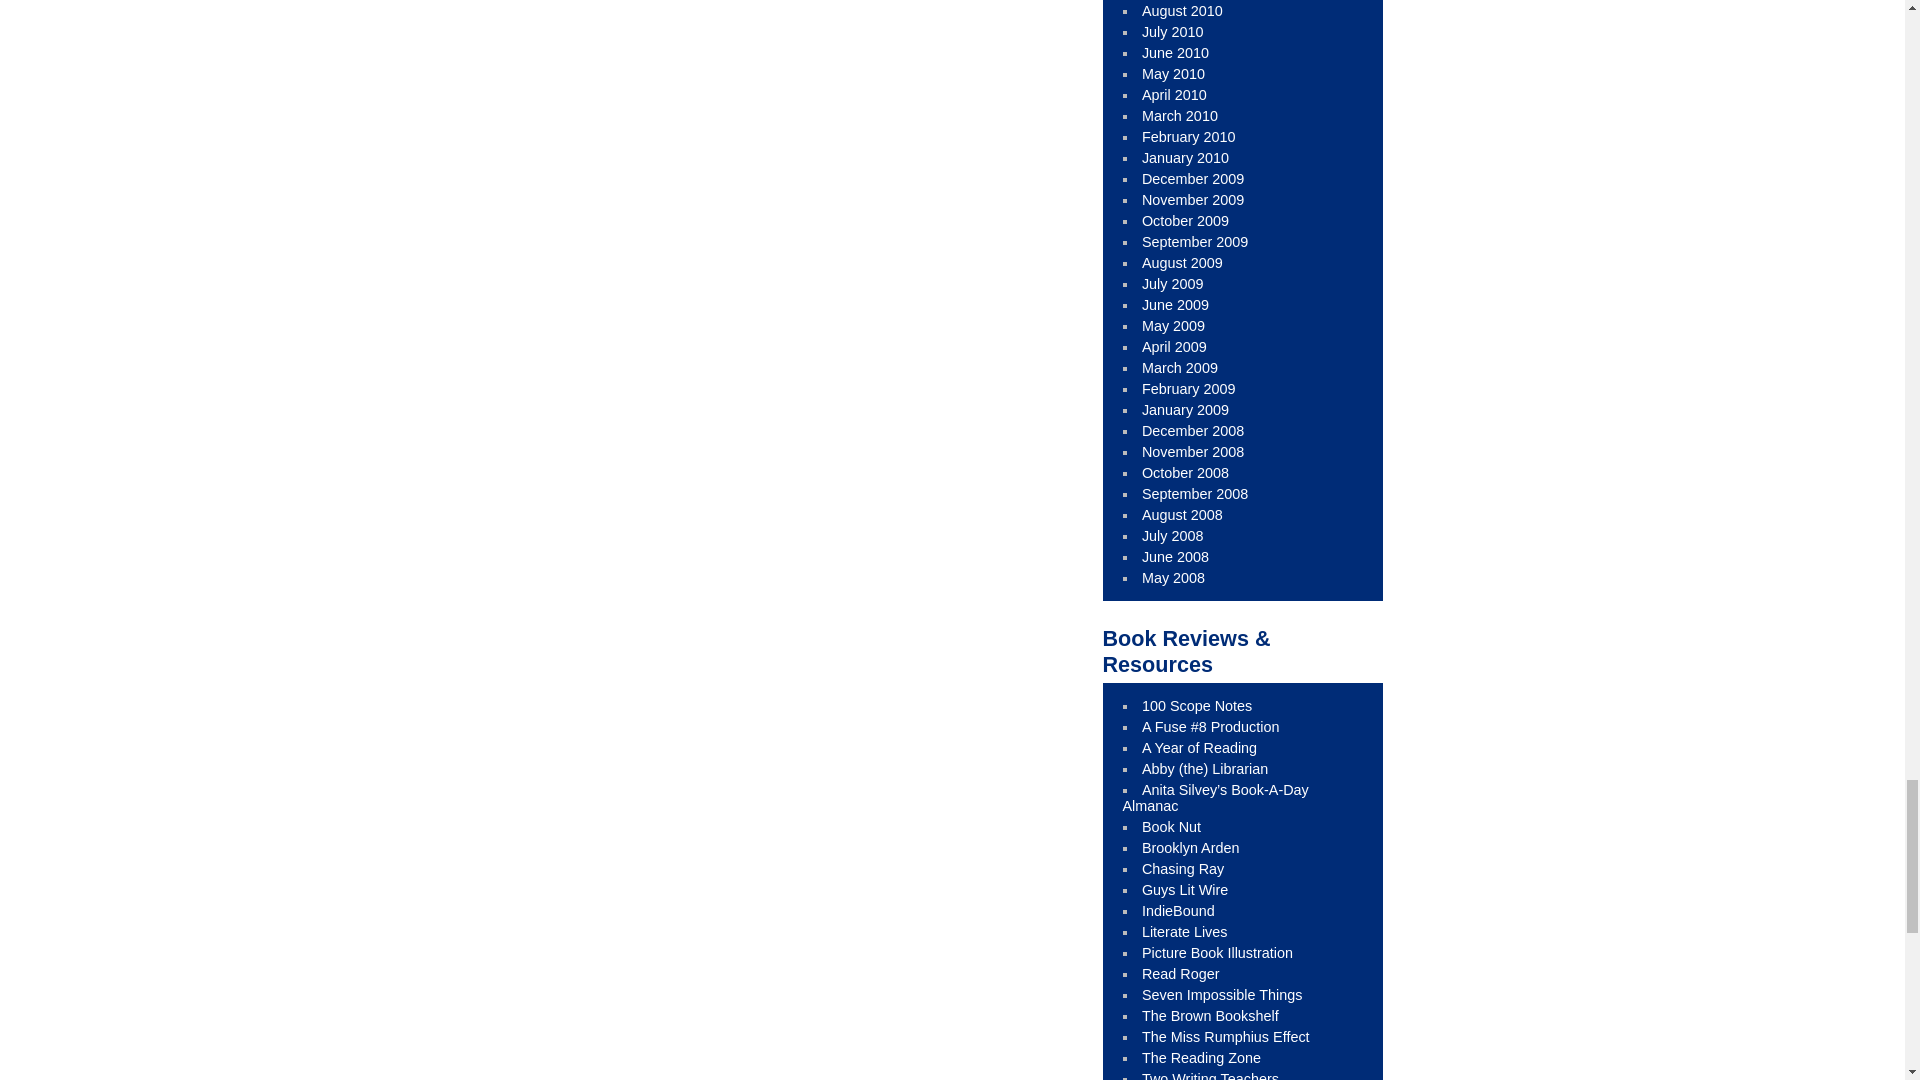 This screenshot has height=1080, width=1920. Describe the element at coordinates (1178, 910) in the screenshot. I see `Book News and Recommendations` at that location.